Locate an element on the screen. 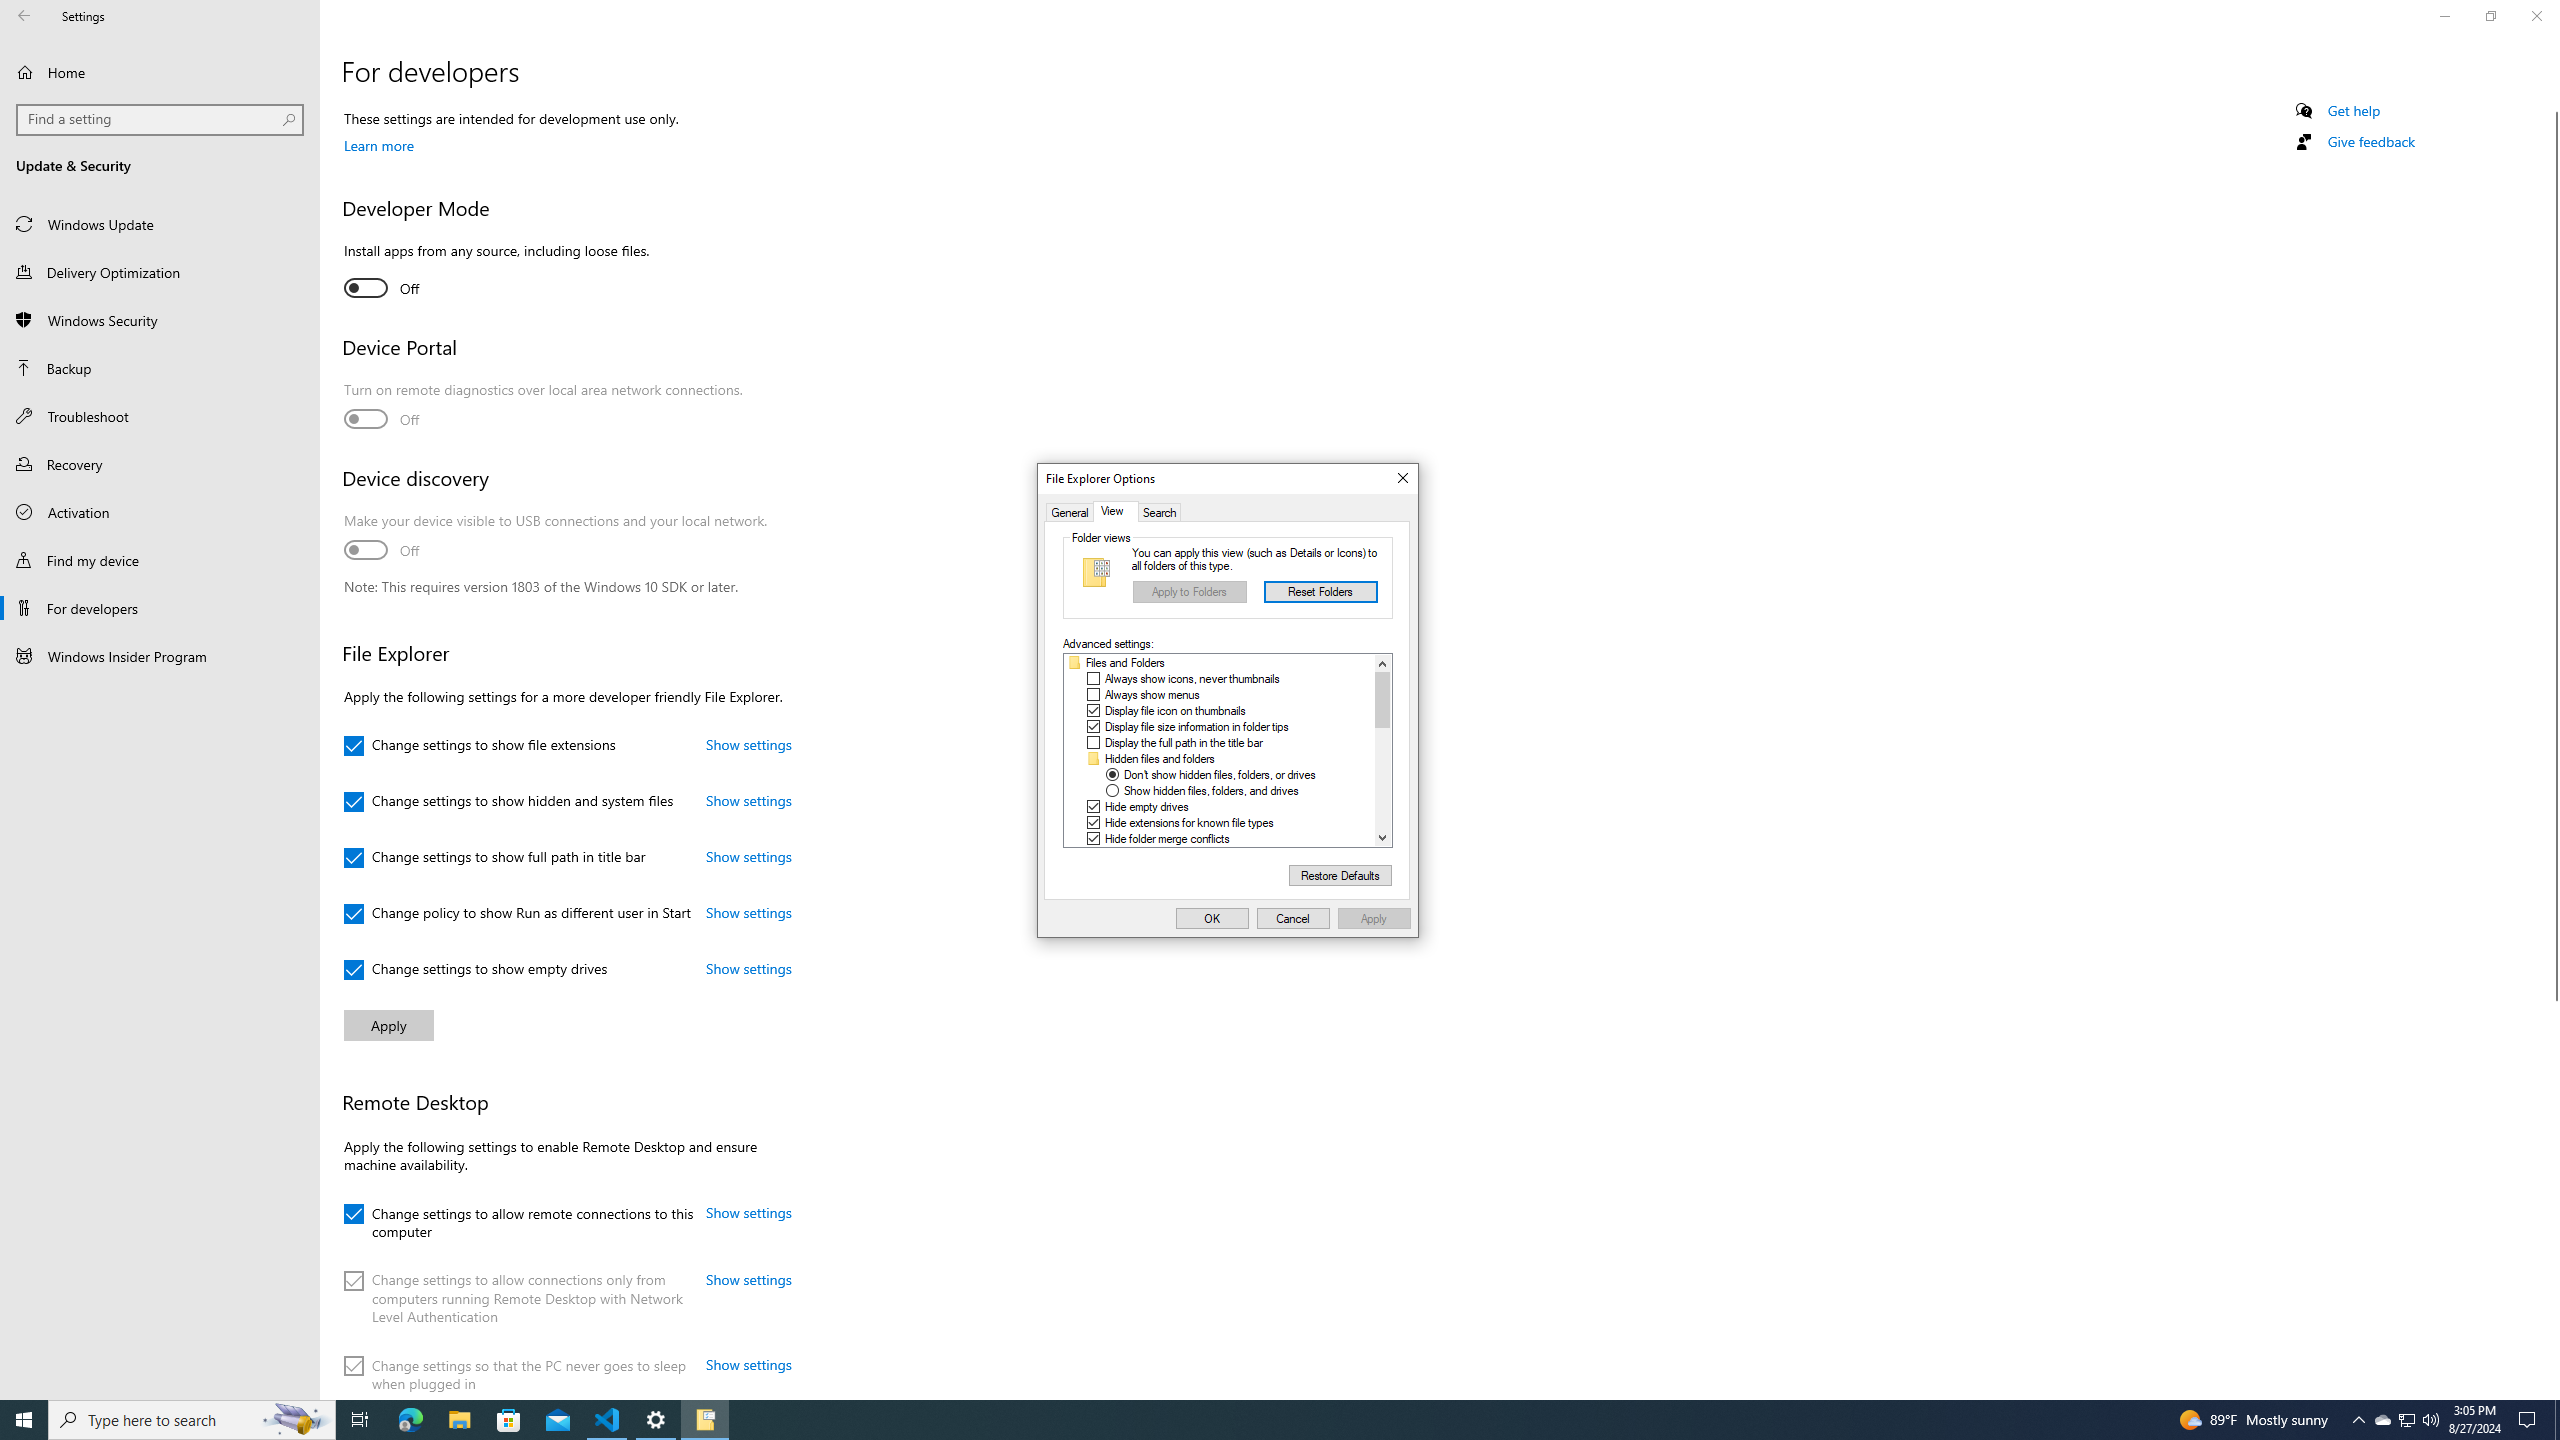  Search highlights icon opens search home window is located at coordinates (296, 1420).